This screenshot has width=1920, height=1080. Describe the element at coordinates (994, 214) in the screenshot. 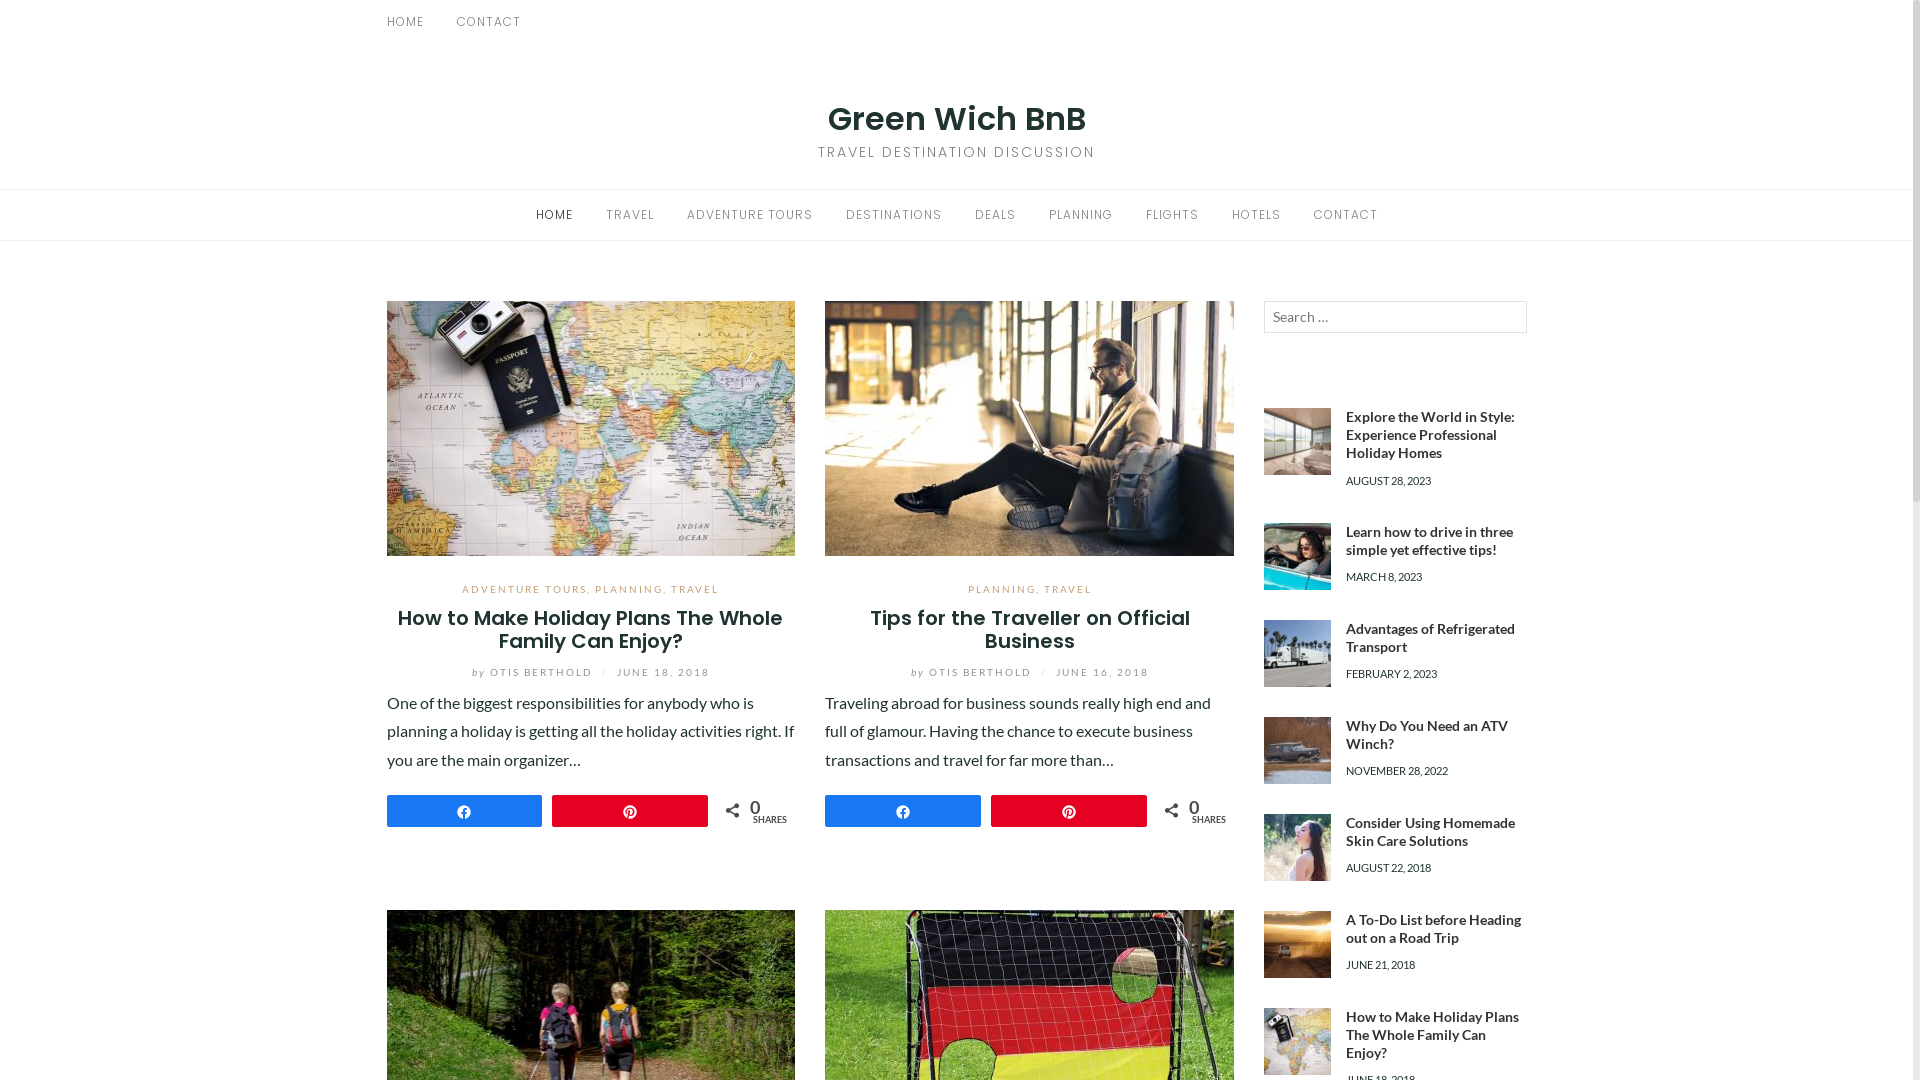

I see `DEALS` at that location.